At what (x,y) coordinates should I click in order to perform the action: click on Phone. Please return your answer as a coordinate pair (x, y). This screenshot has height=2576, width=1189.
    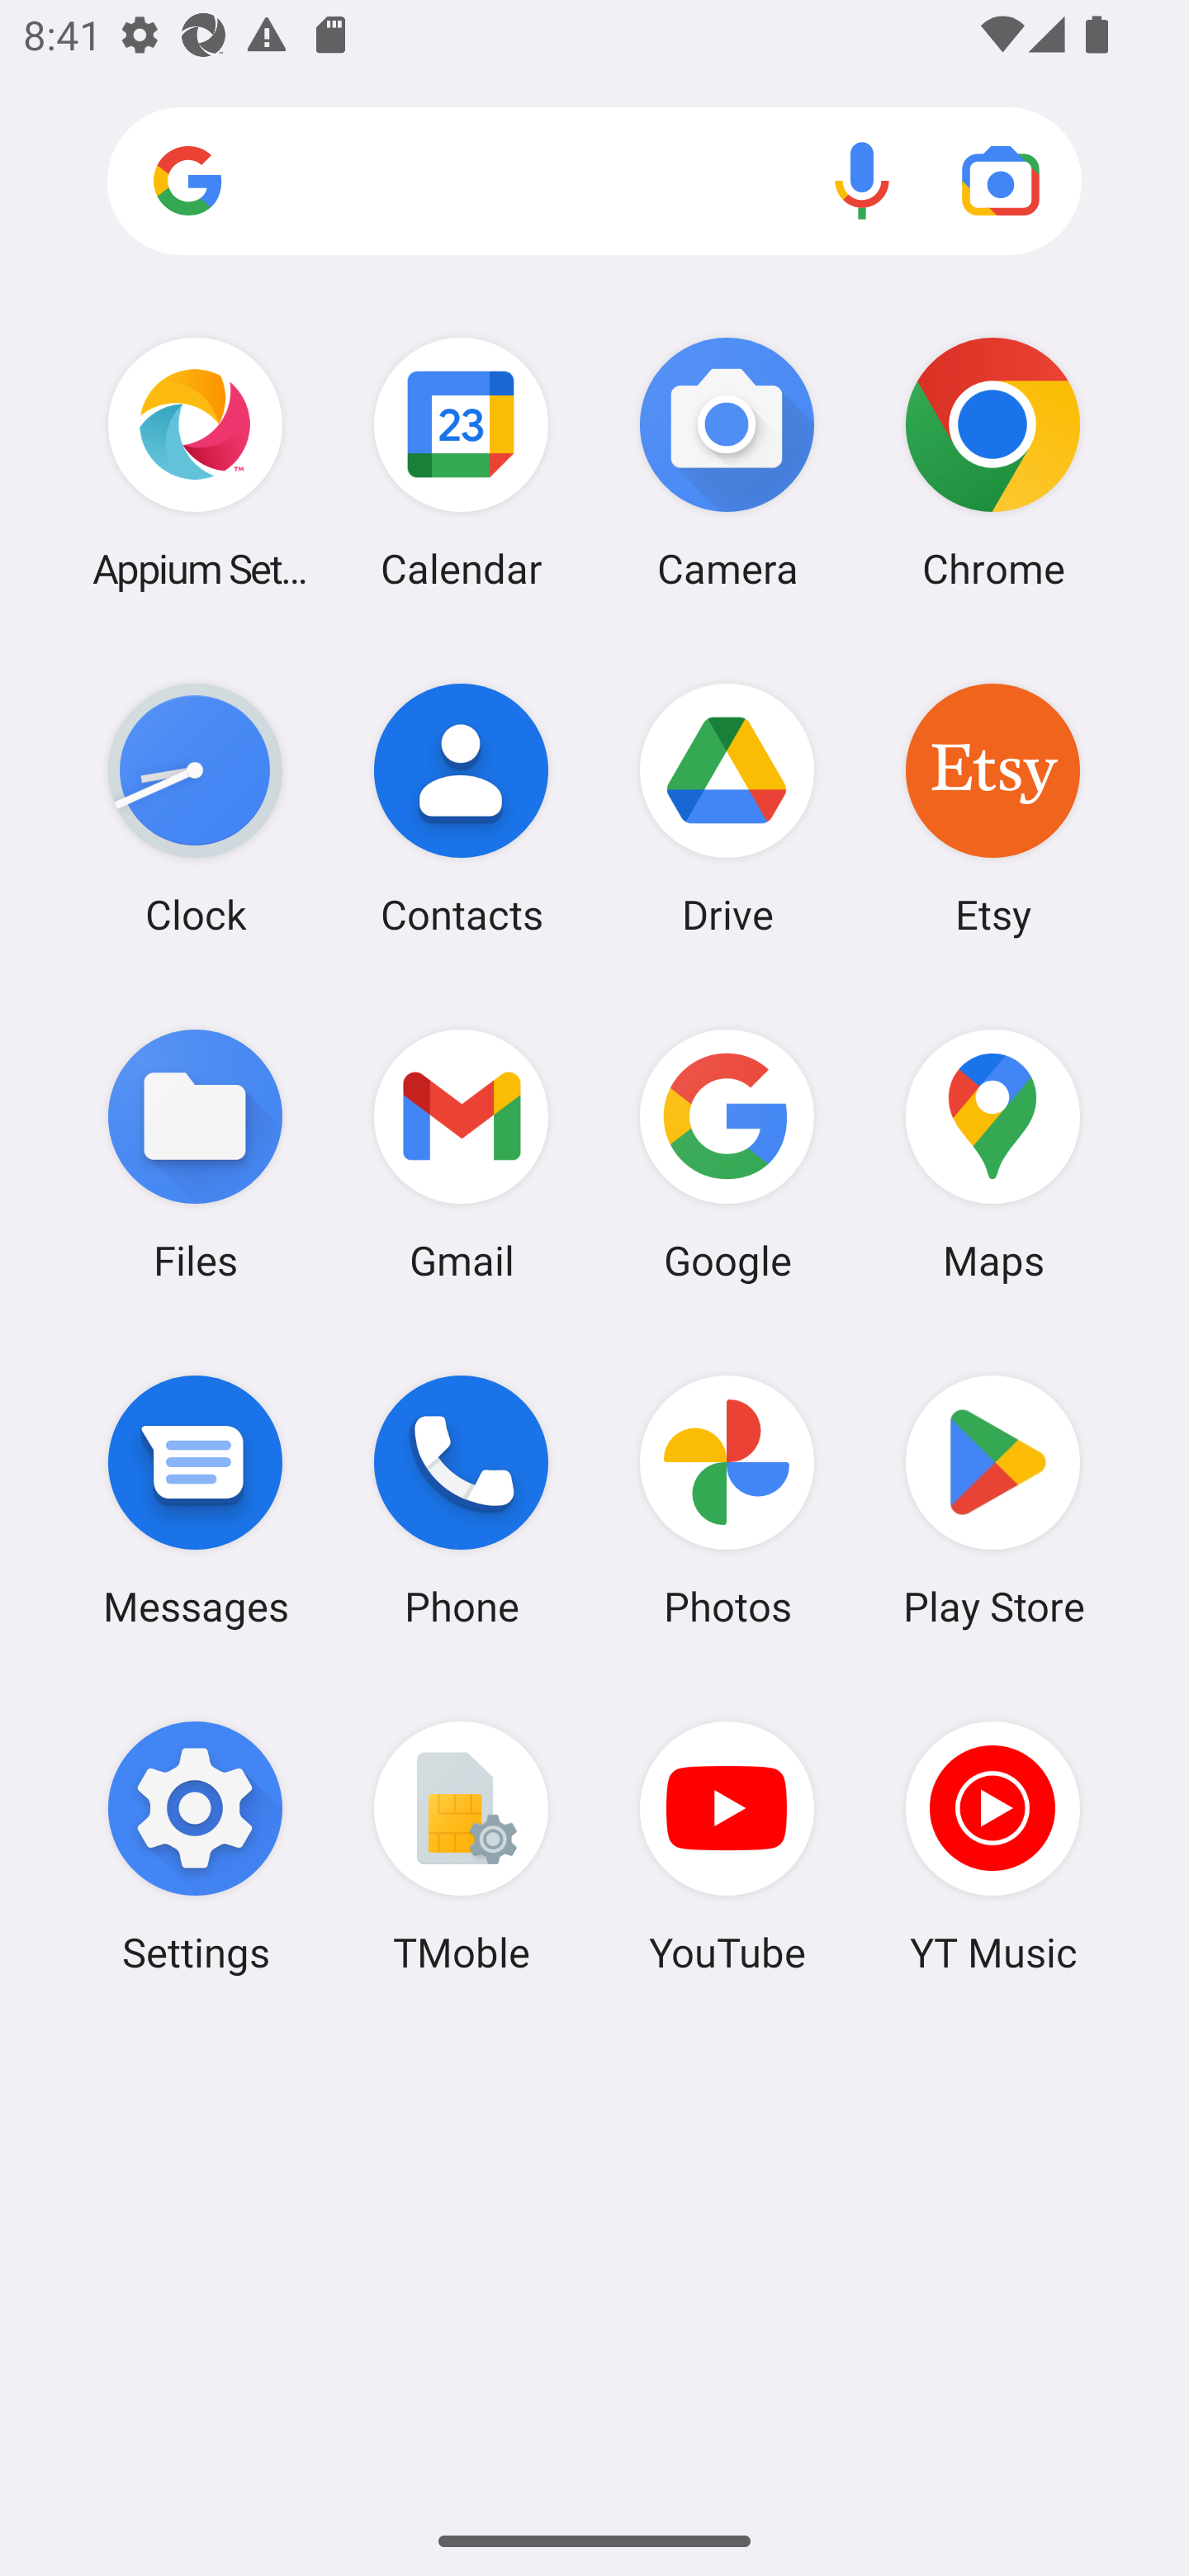
    Looking at the image, I should click on (461, 1500).